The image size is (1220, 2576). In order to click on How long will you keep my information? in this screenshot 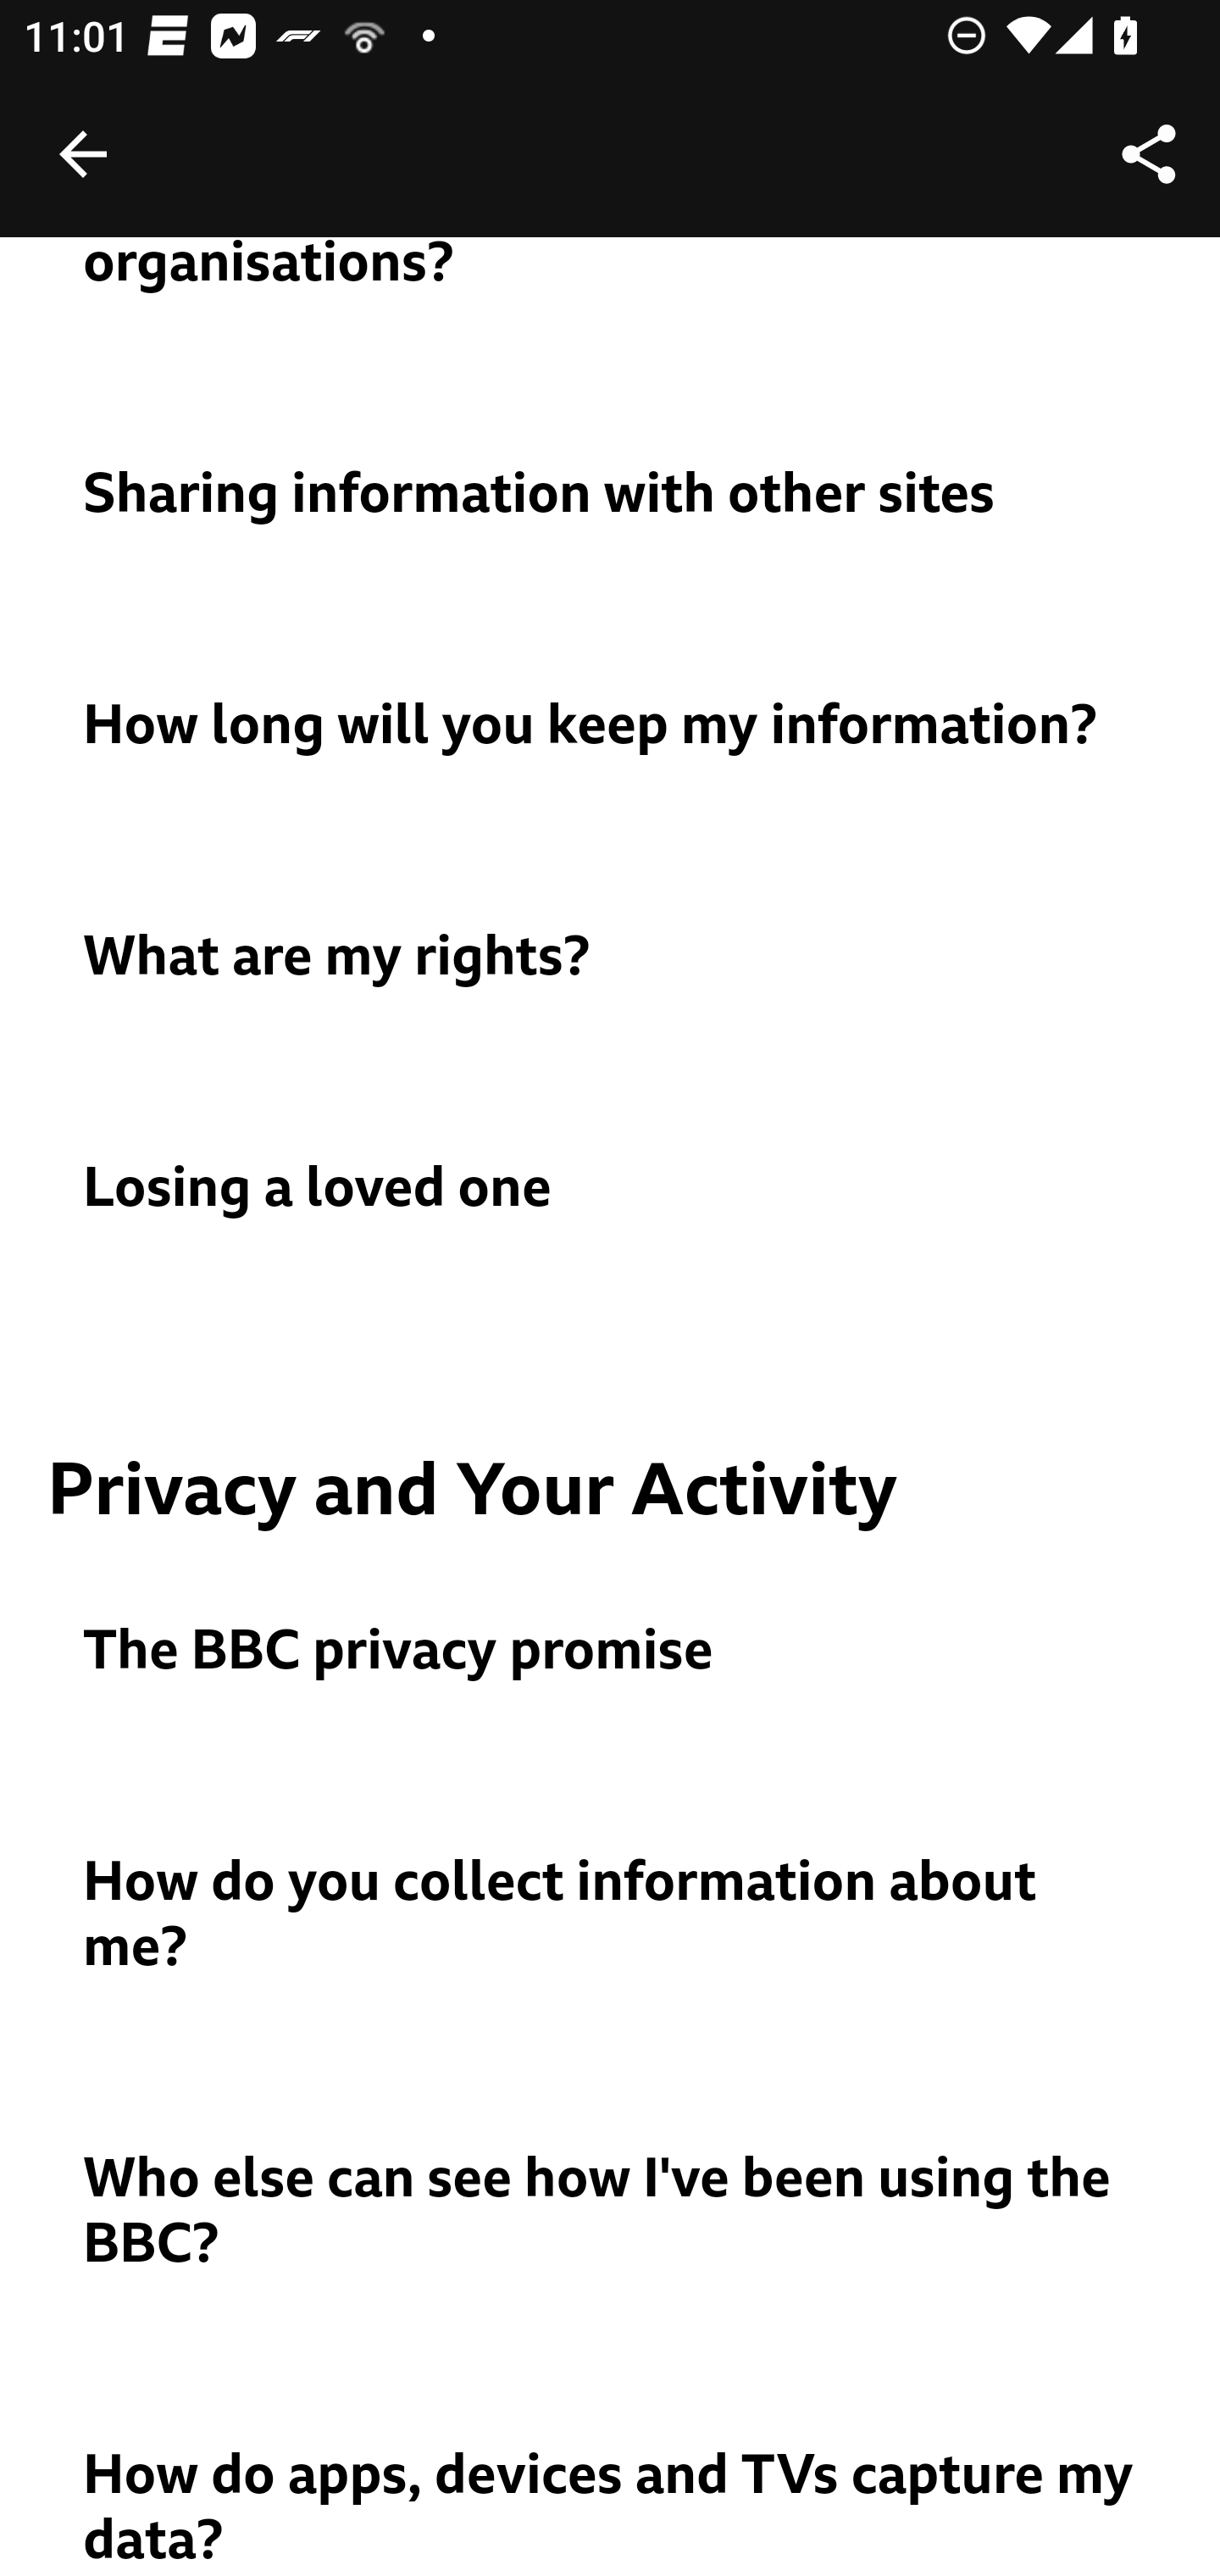, I will do `click(612, 727)`.